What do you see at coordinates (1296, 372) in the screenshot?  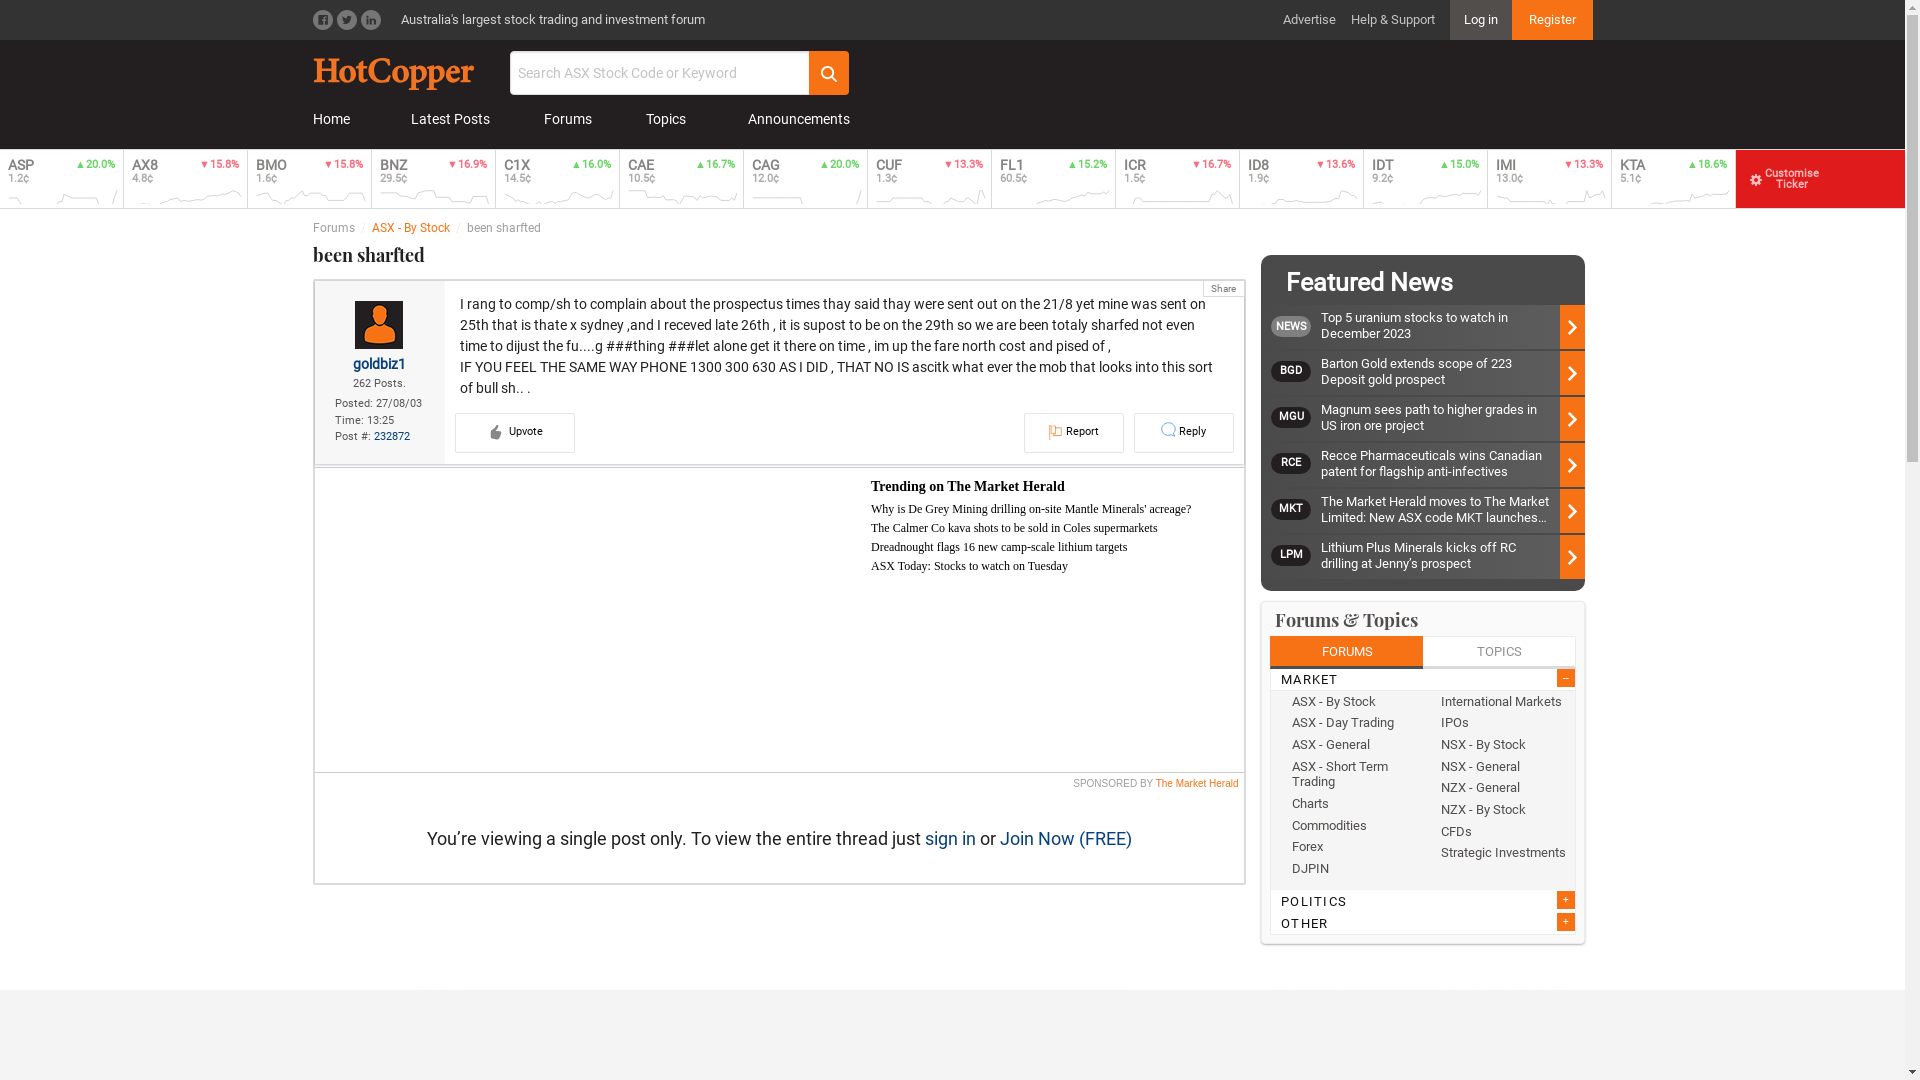 I see `BGD` at bounding box center [1296, 372].